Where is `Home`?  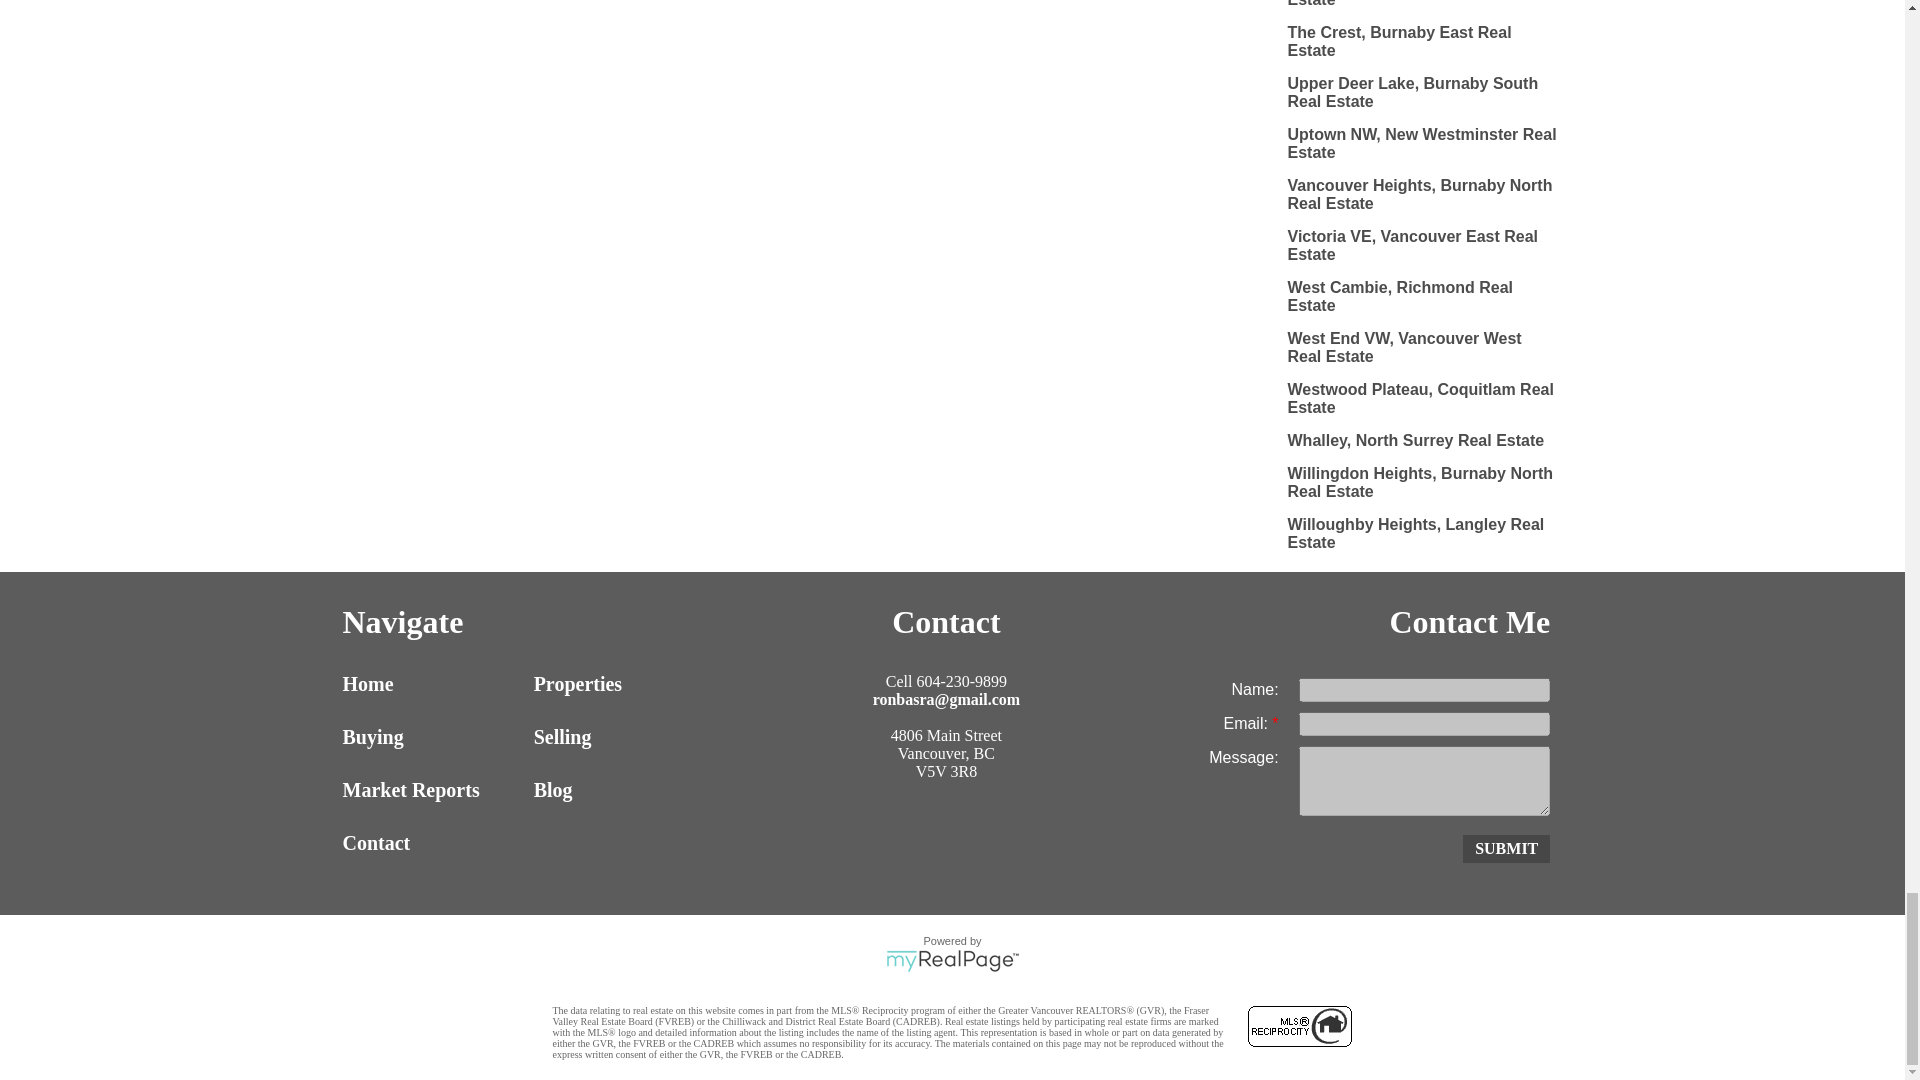 Home is located at coordinates (432, 684).